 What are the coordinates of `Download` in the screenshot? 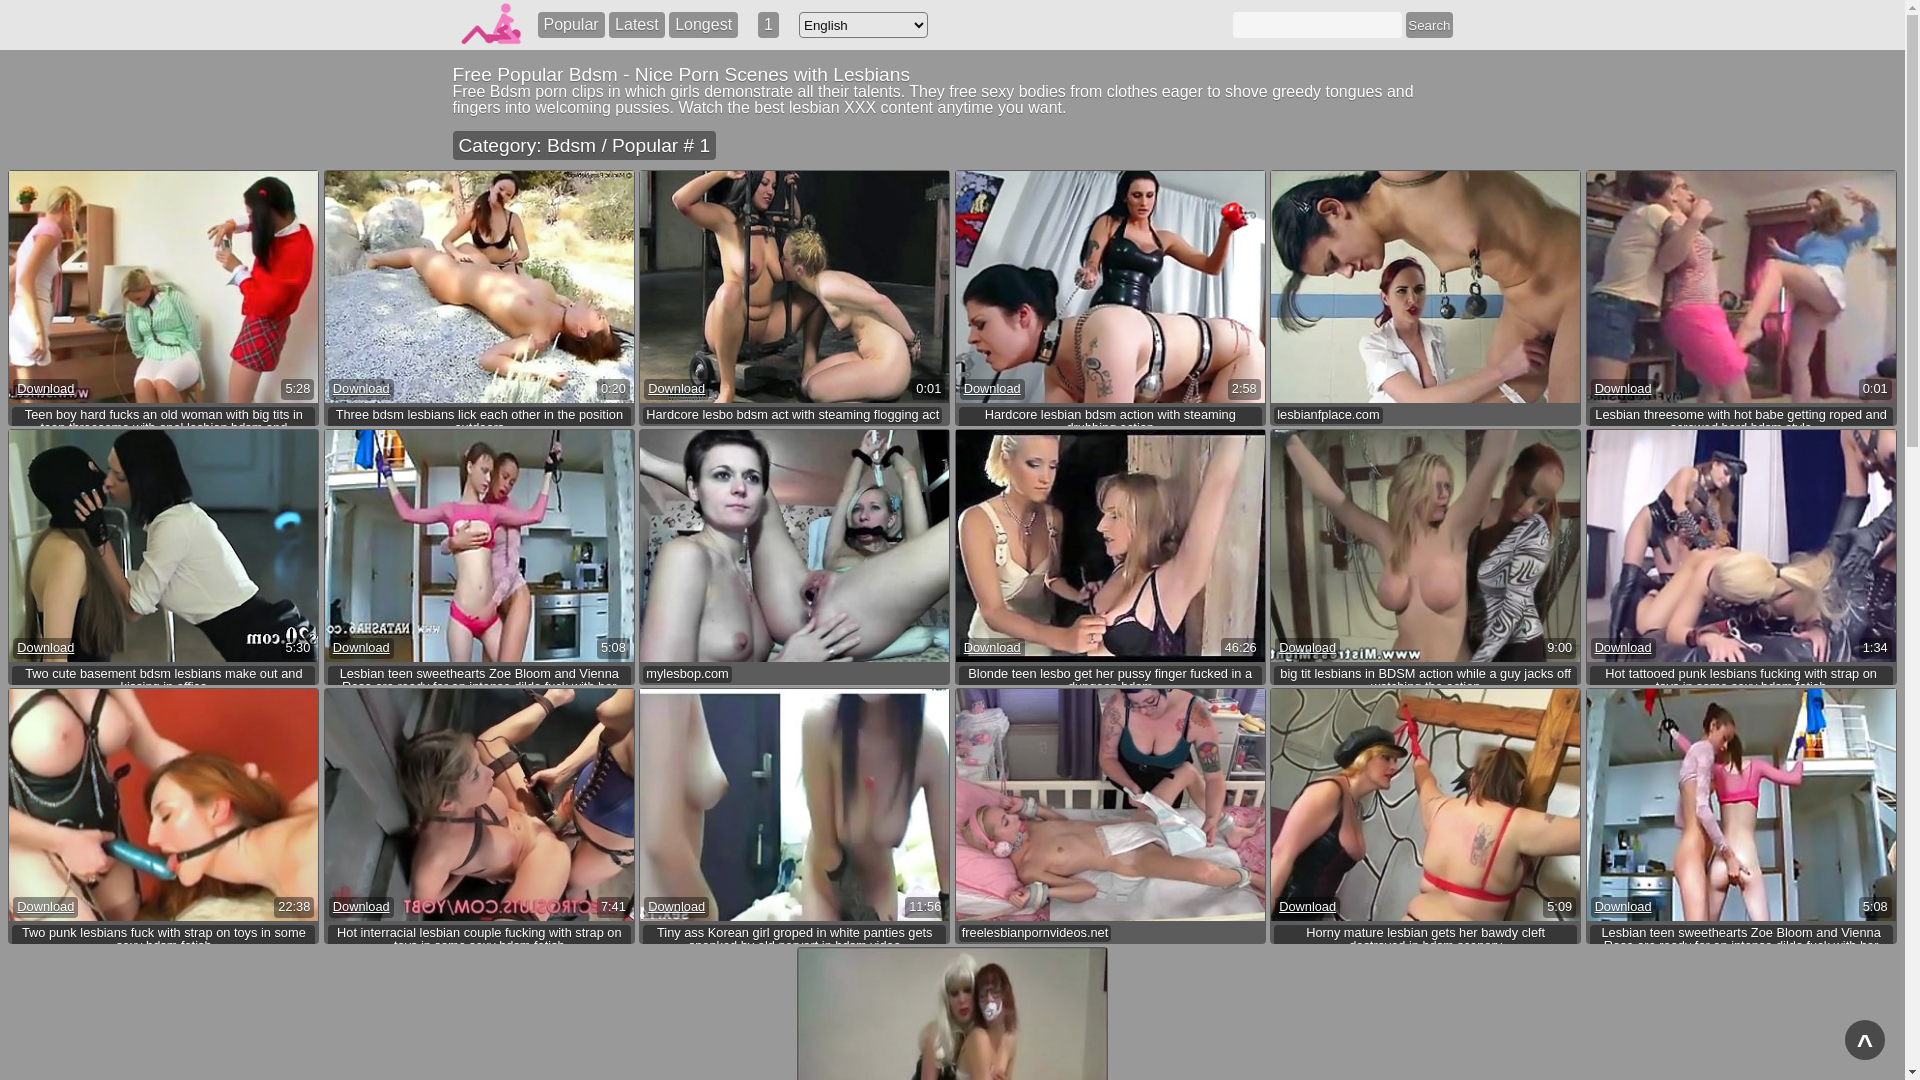 It's located at (676, 908).